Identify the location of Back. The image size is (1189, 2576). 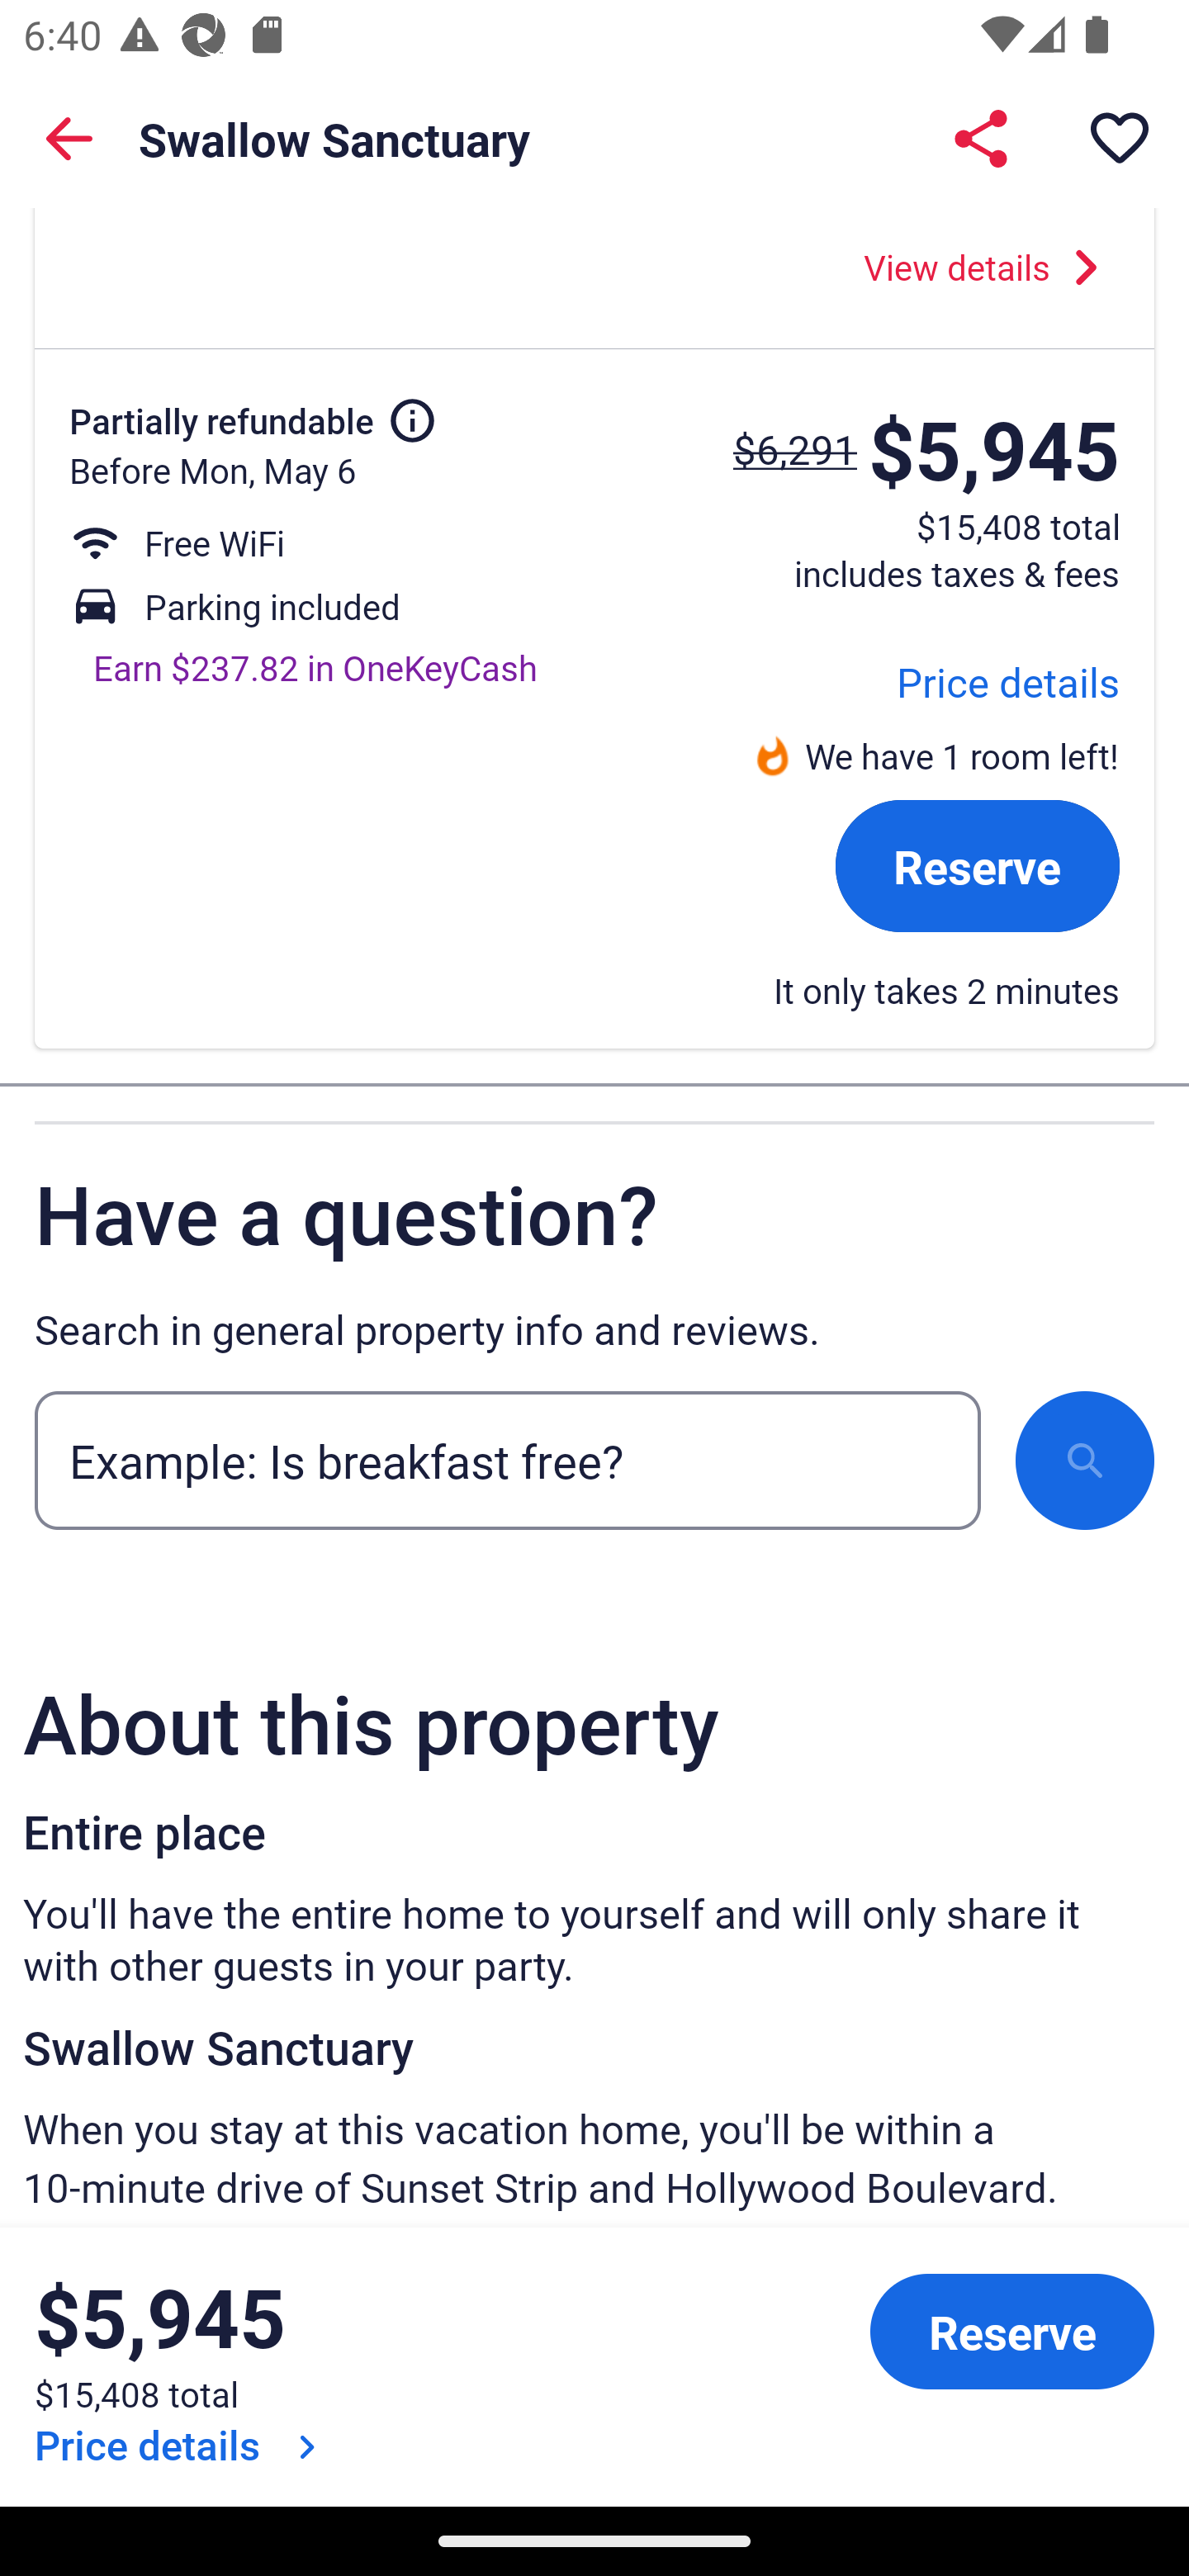
(69, 139).